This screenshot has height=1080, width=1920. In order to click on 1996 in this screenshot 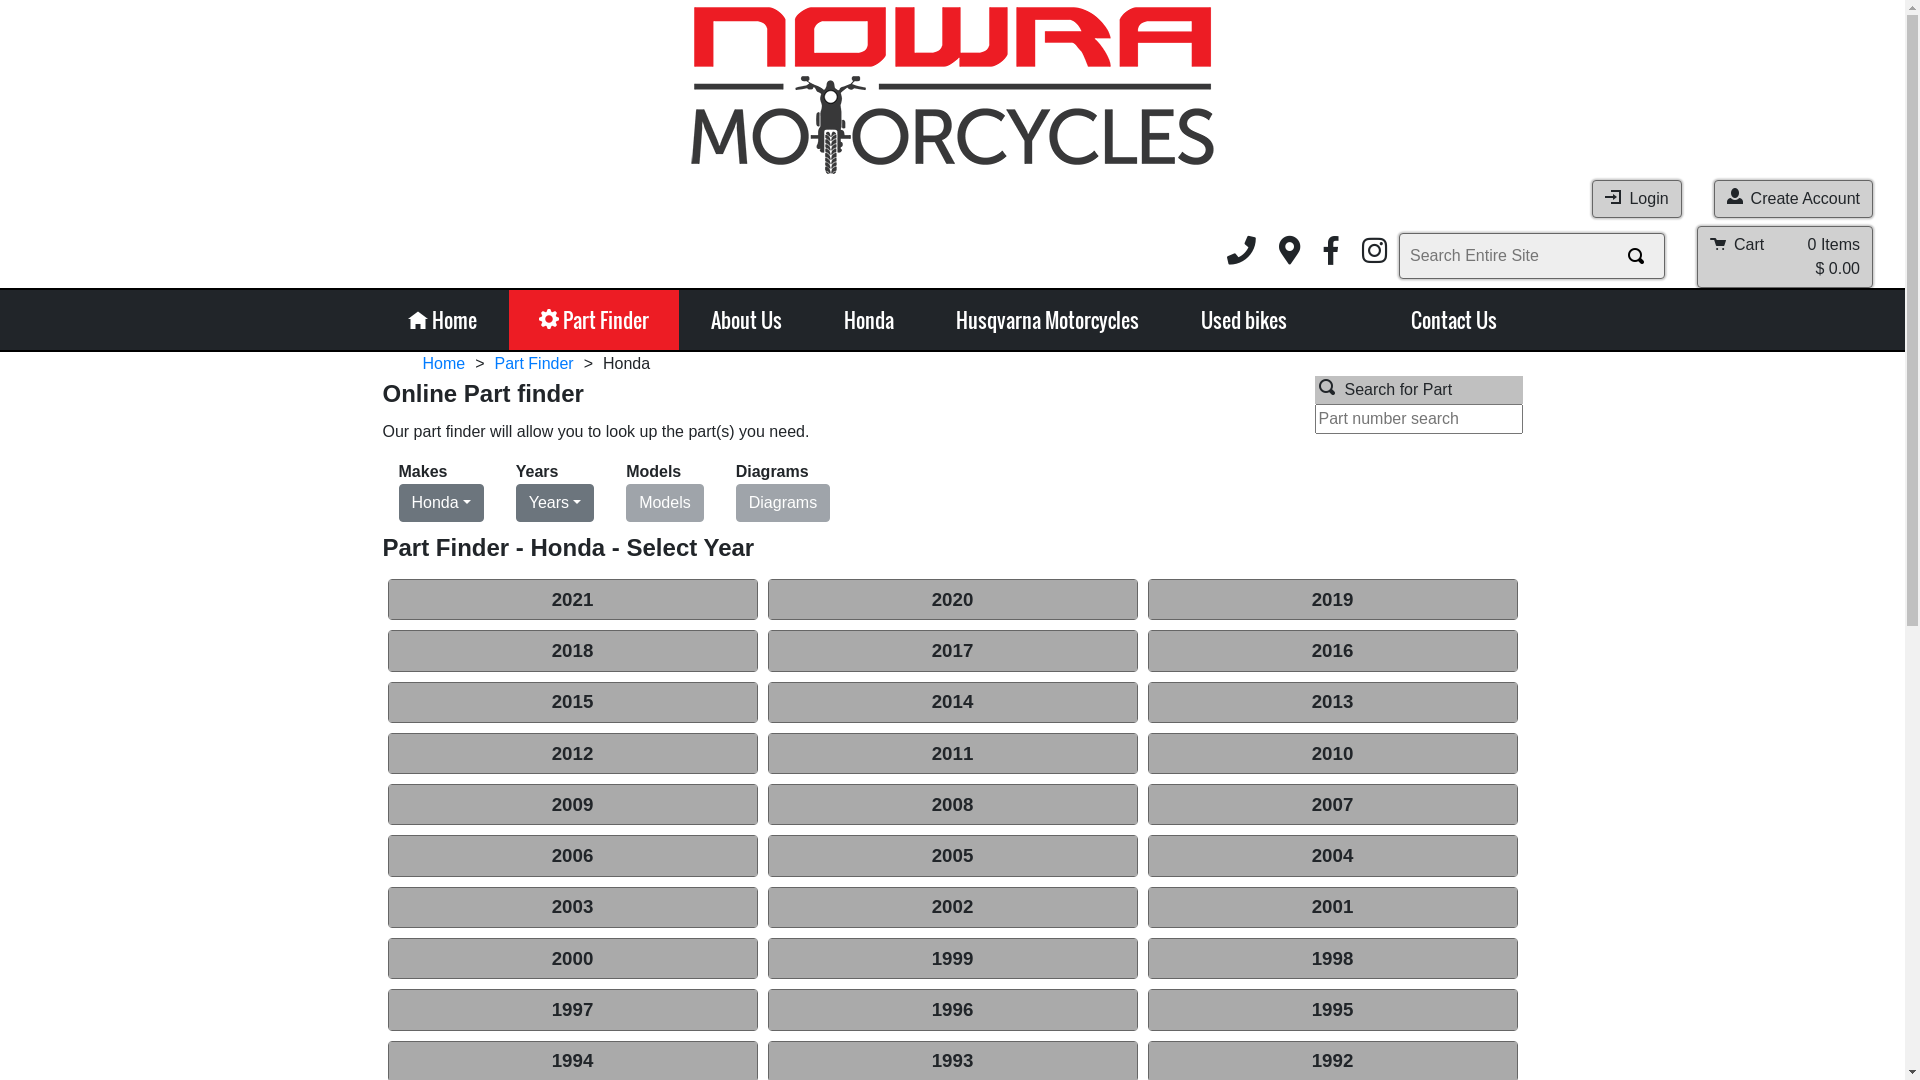, I will do `click(952, 1010)`.